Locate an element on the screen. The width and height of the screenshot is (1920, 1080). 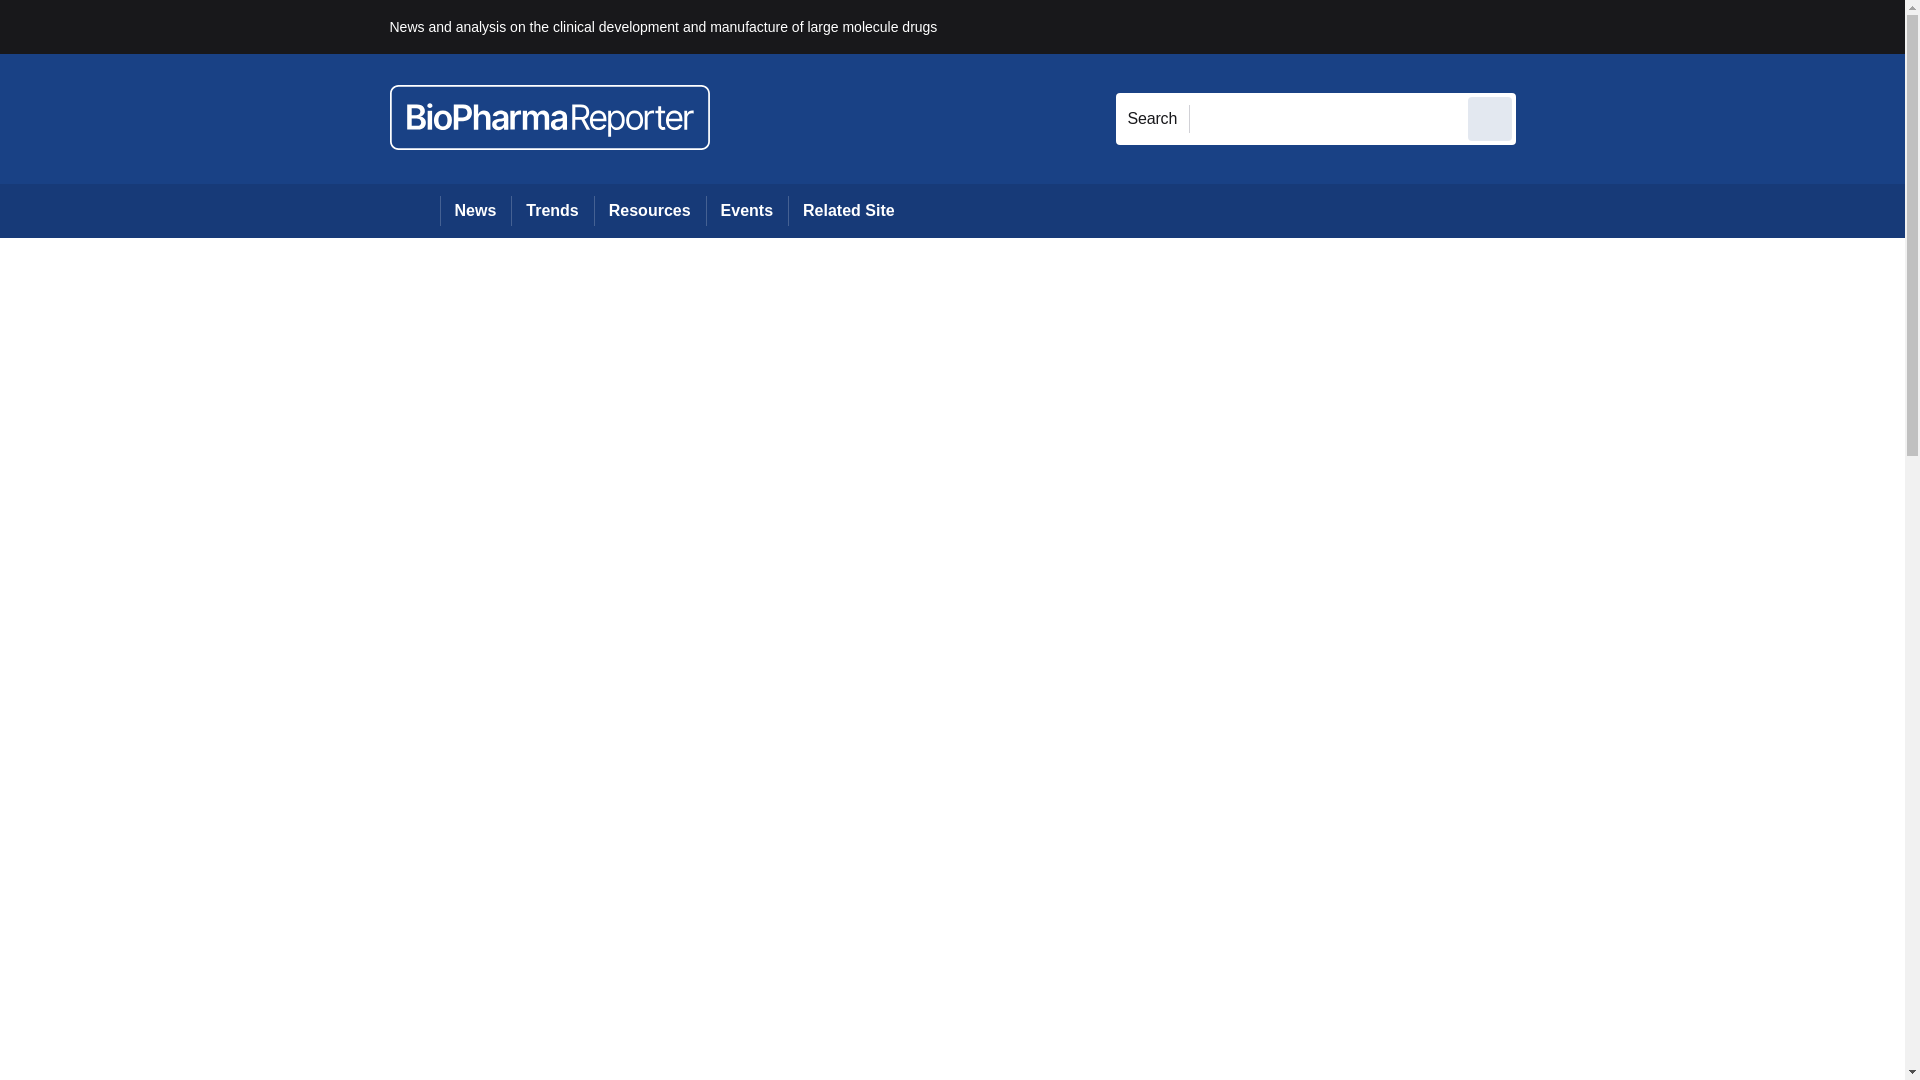
Sign out is located at coordinates (1549, 26).